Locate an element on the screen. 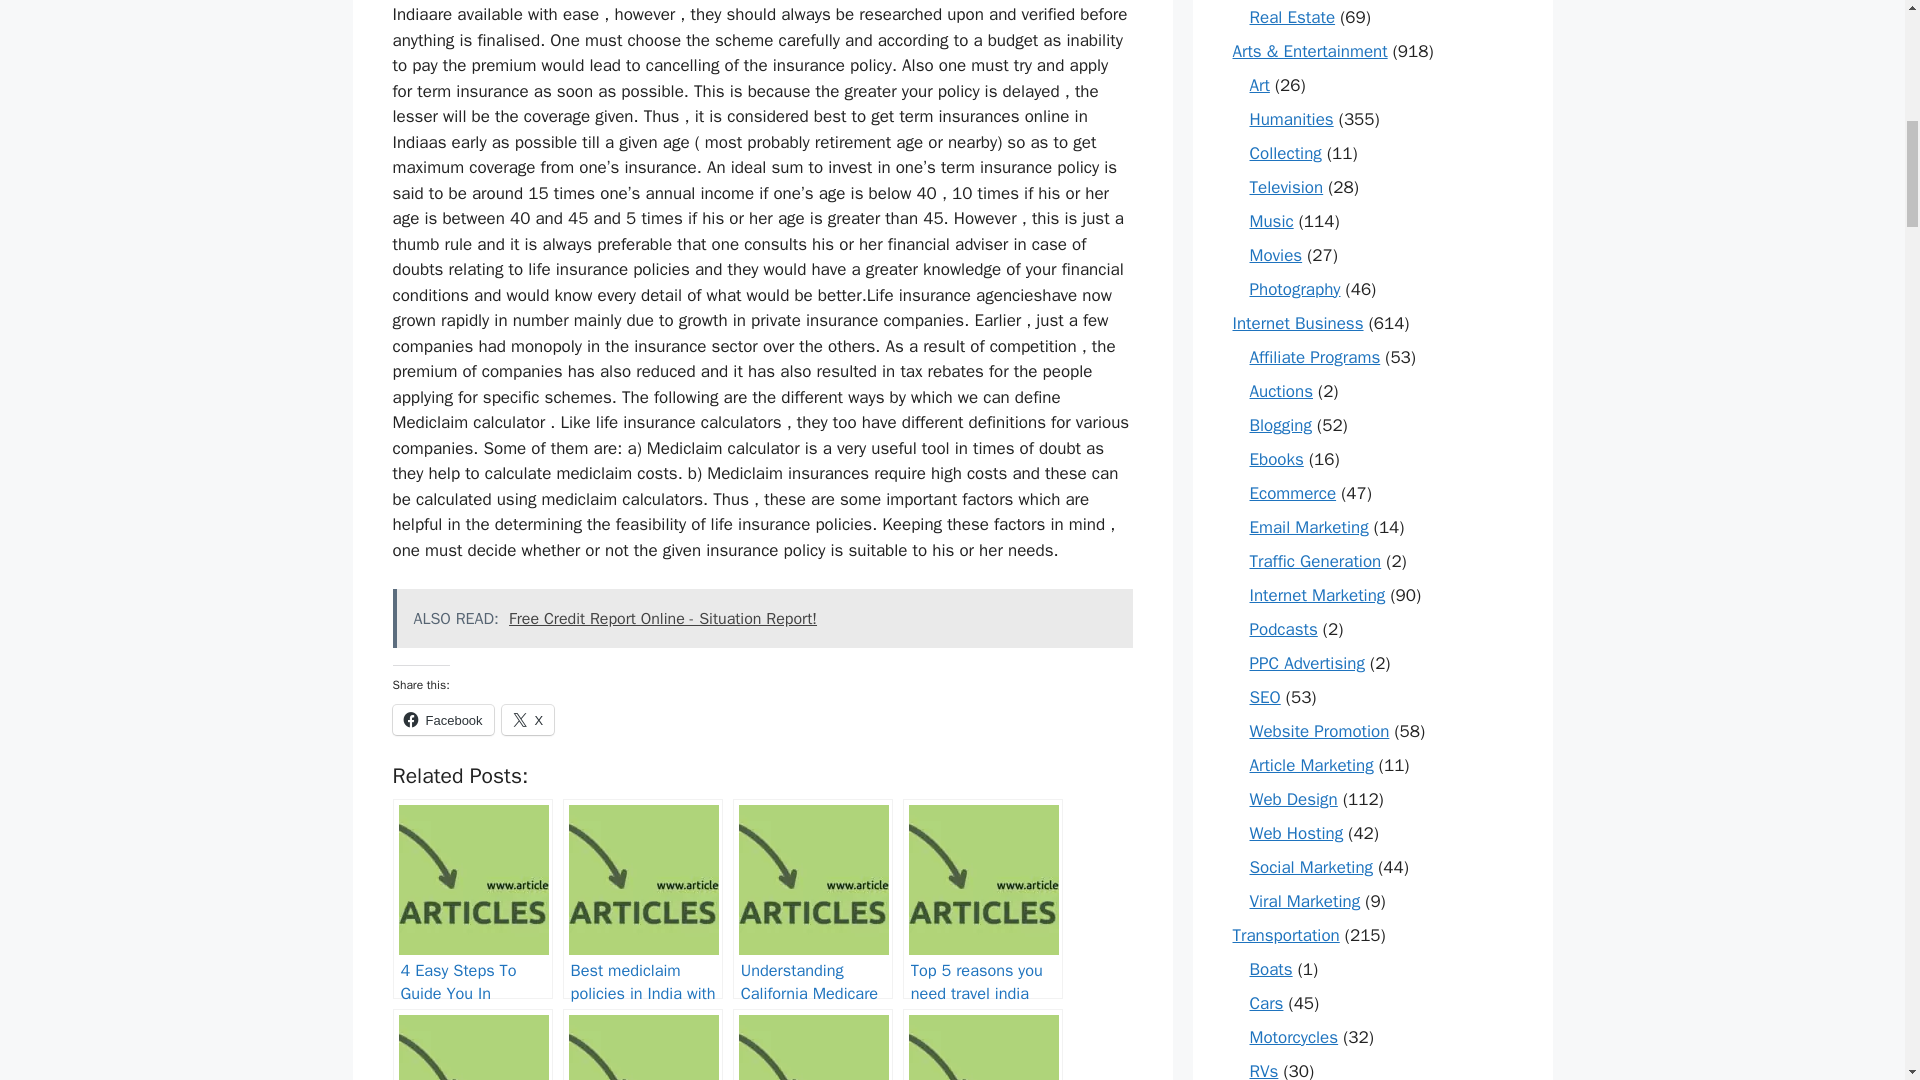 Image resolution: width=1920 pixels, height=1080 pixels. Click to share on Facebook is located at coordinates (442, 720).